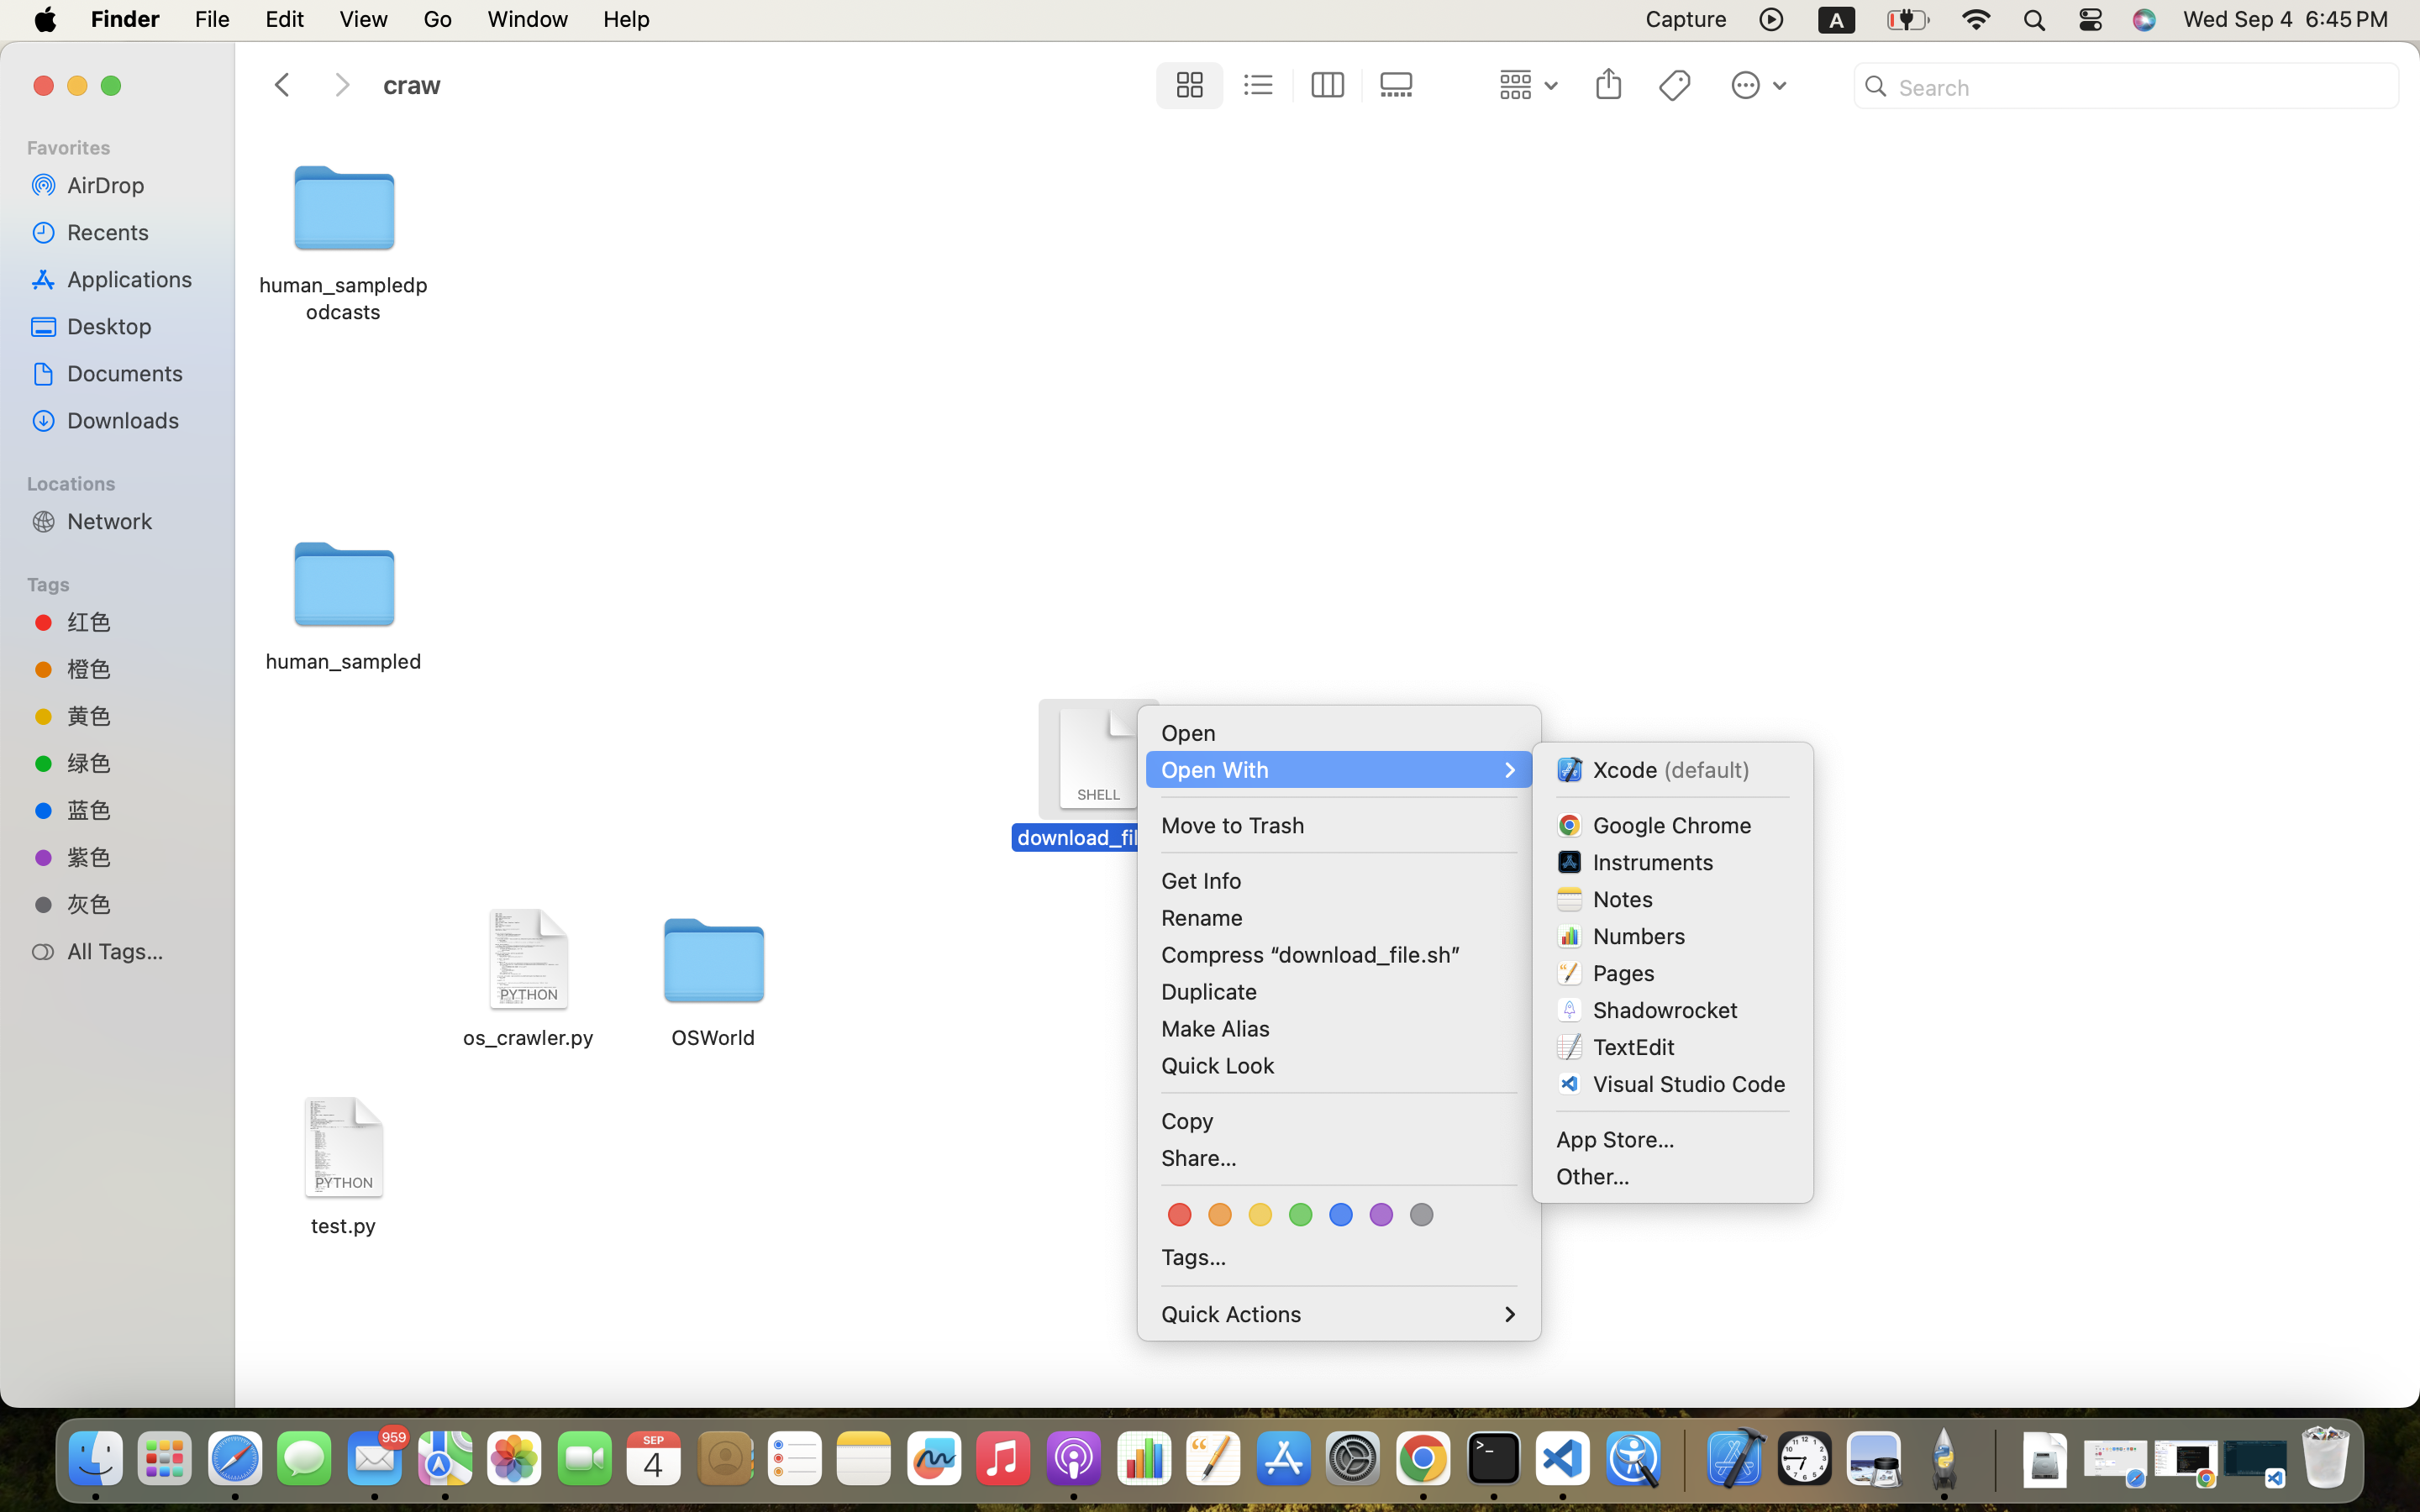 The image size is (2420, 1512). Describe the element at coordinates (1682, 1460) in the screenshot. I see `0.4285714328289032` at that location.